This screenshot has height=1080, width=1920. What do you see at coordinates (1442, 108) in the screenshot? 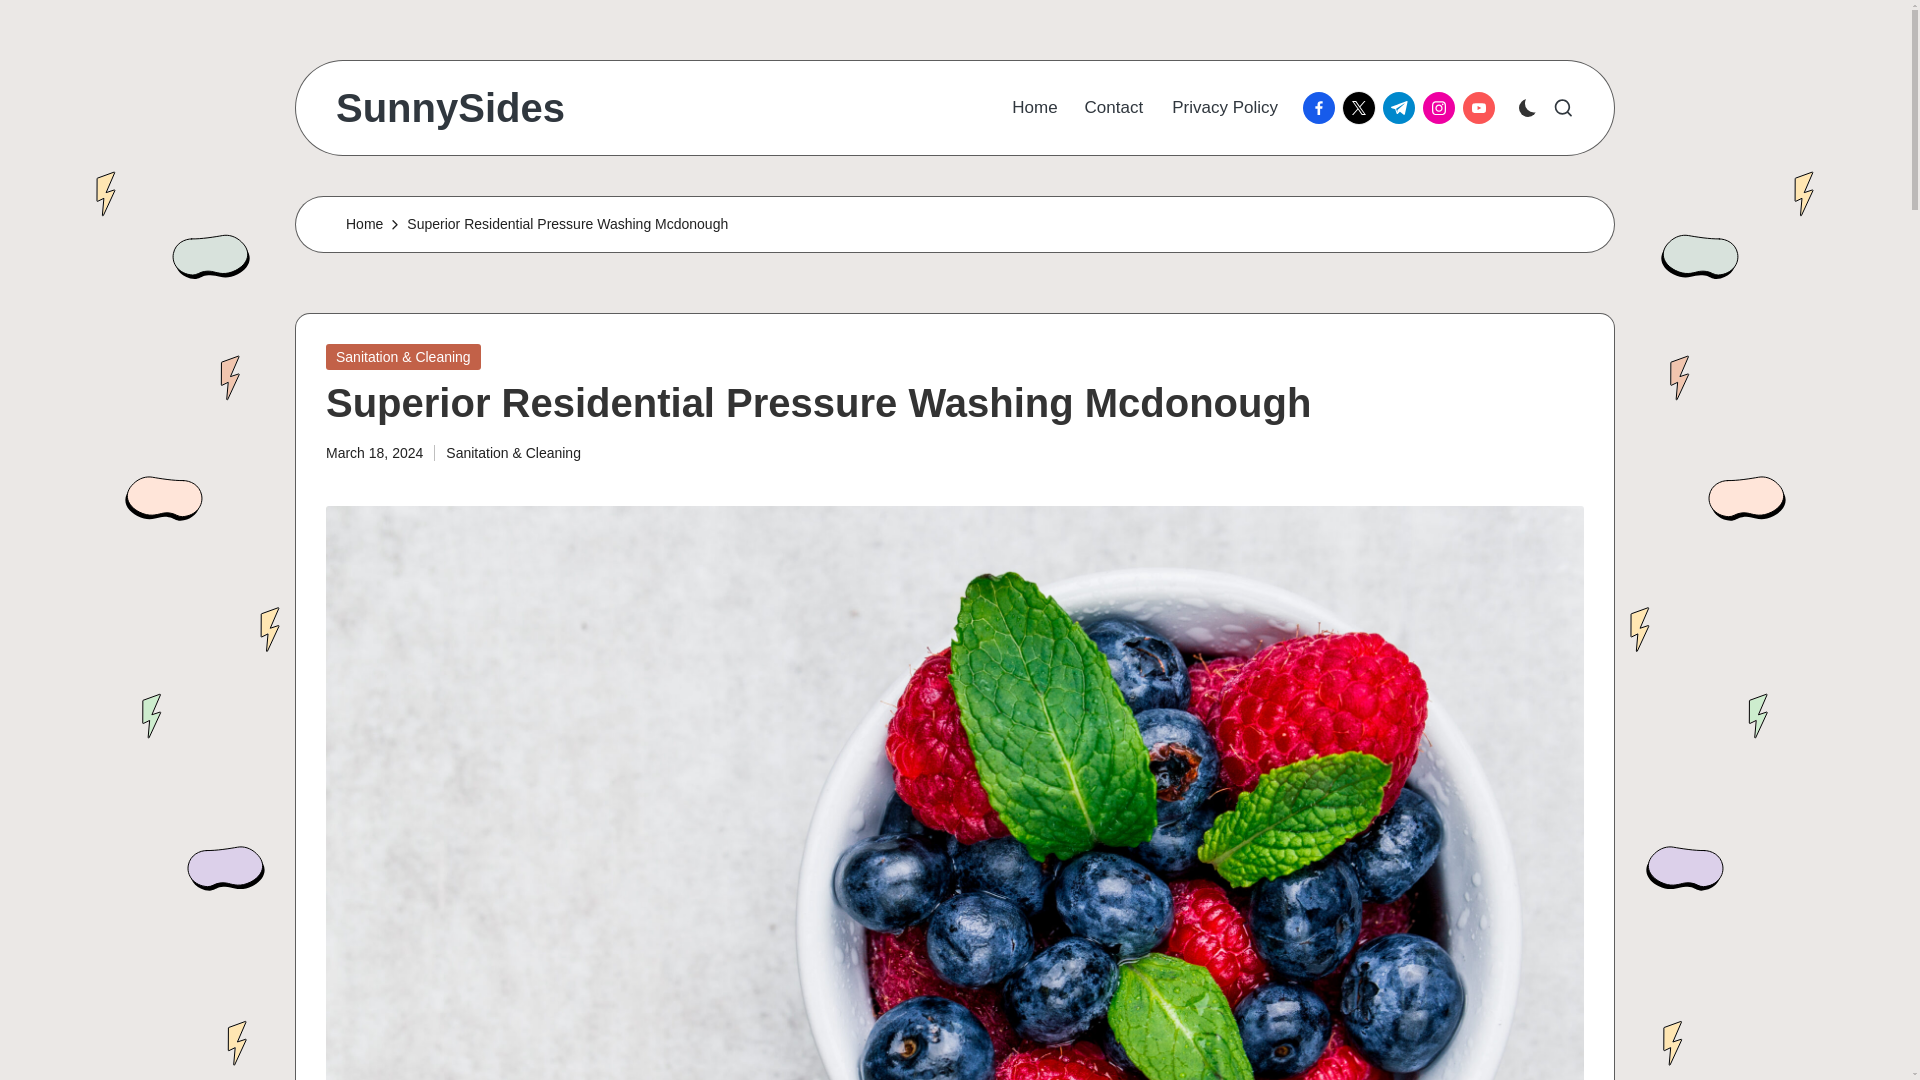
I see `instagram.com` at bounding box center [1442, 108].